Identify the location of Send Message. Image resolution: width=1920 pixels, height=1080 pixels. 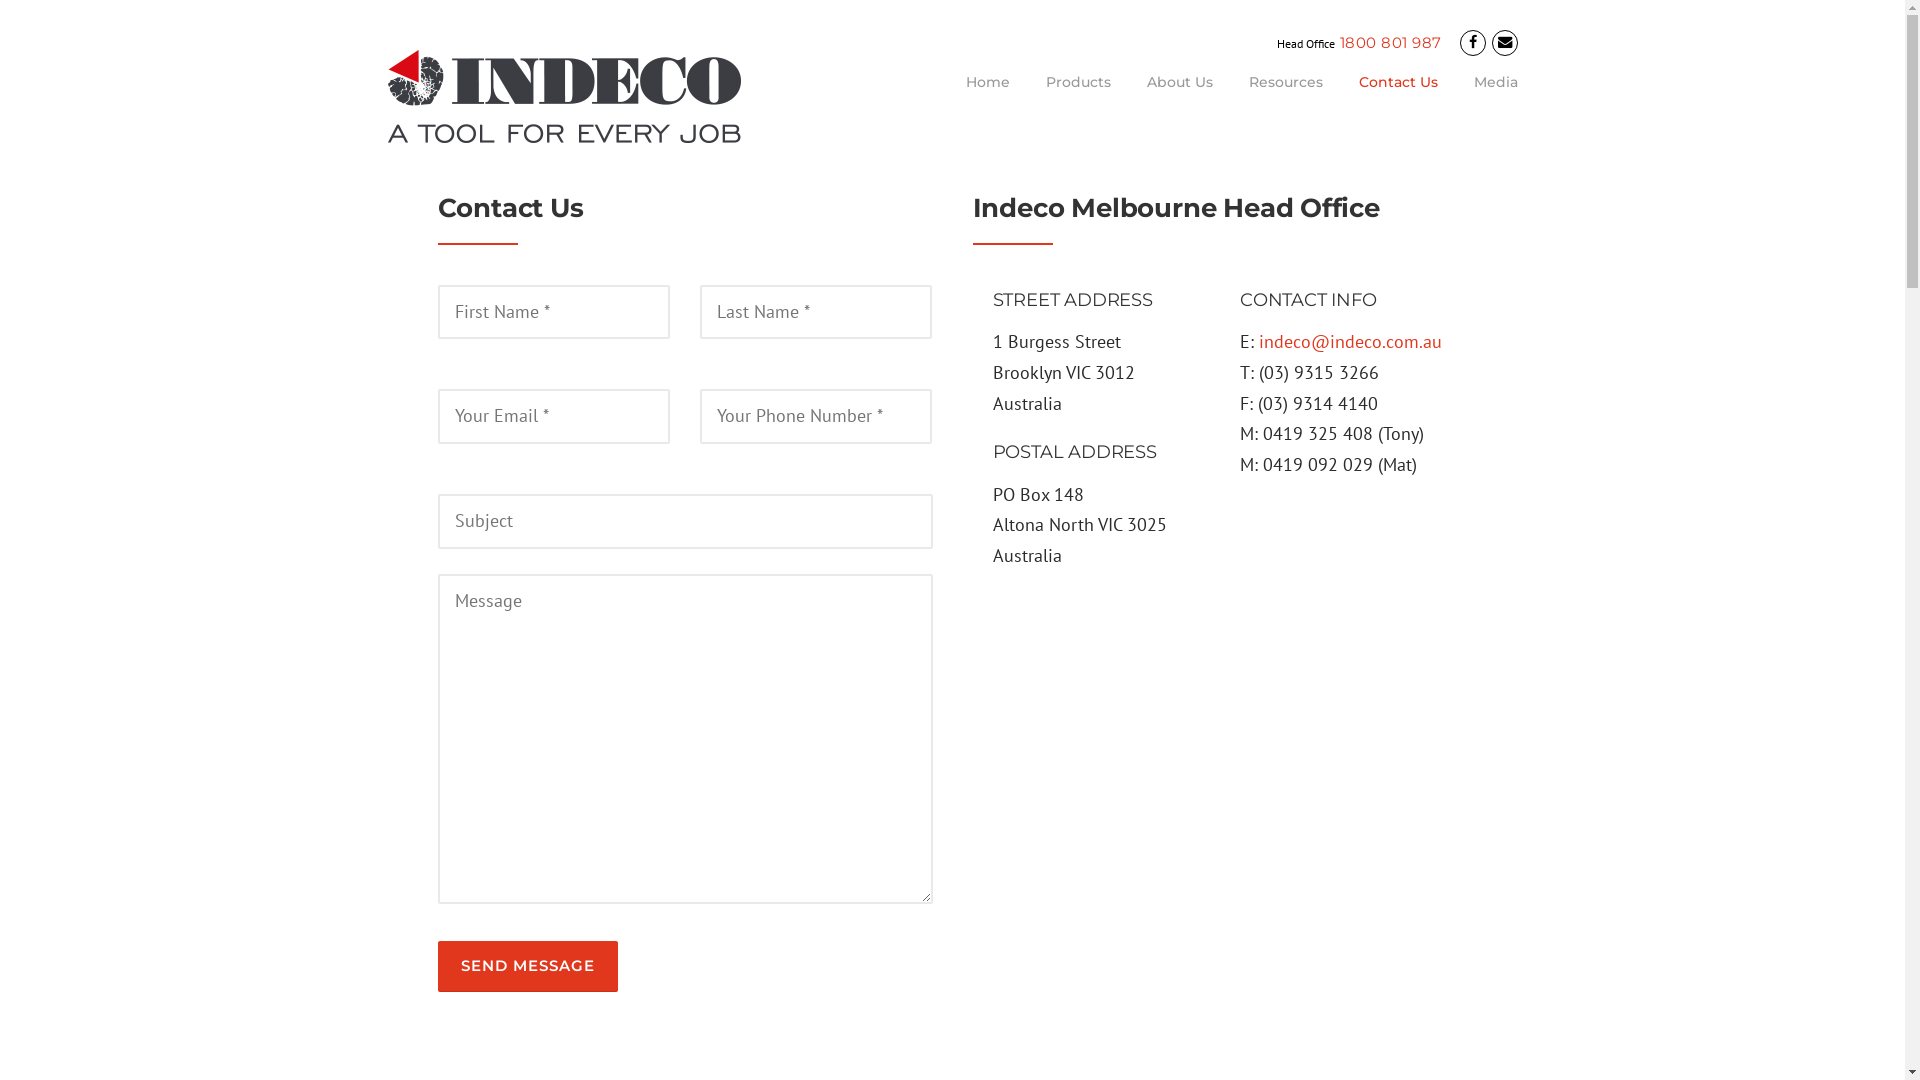
(528, 966).